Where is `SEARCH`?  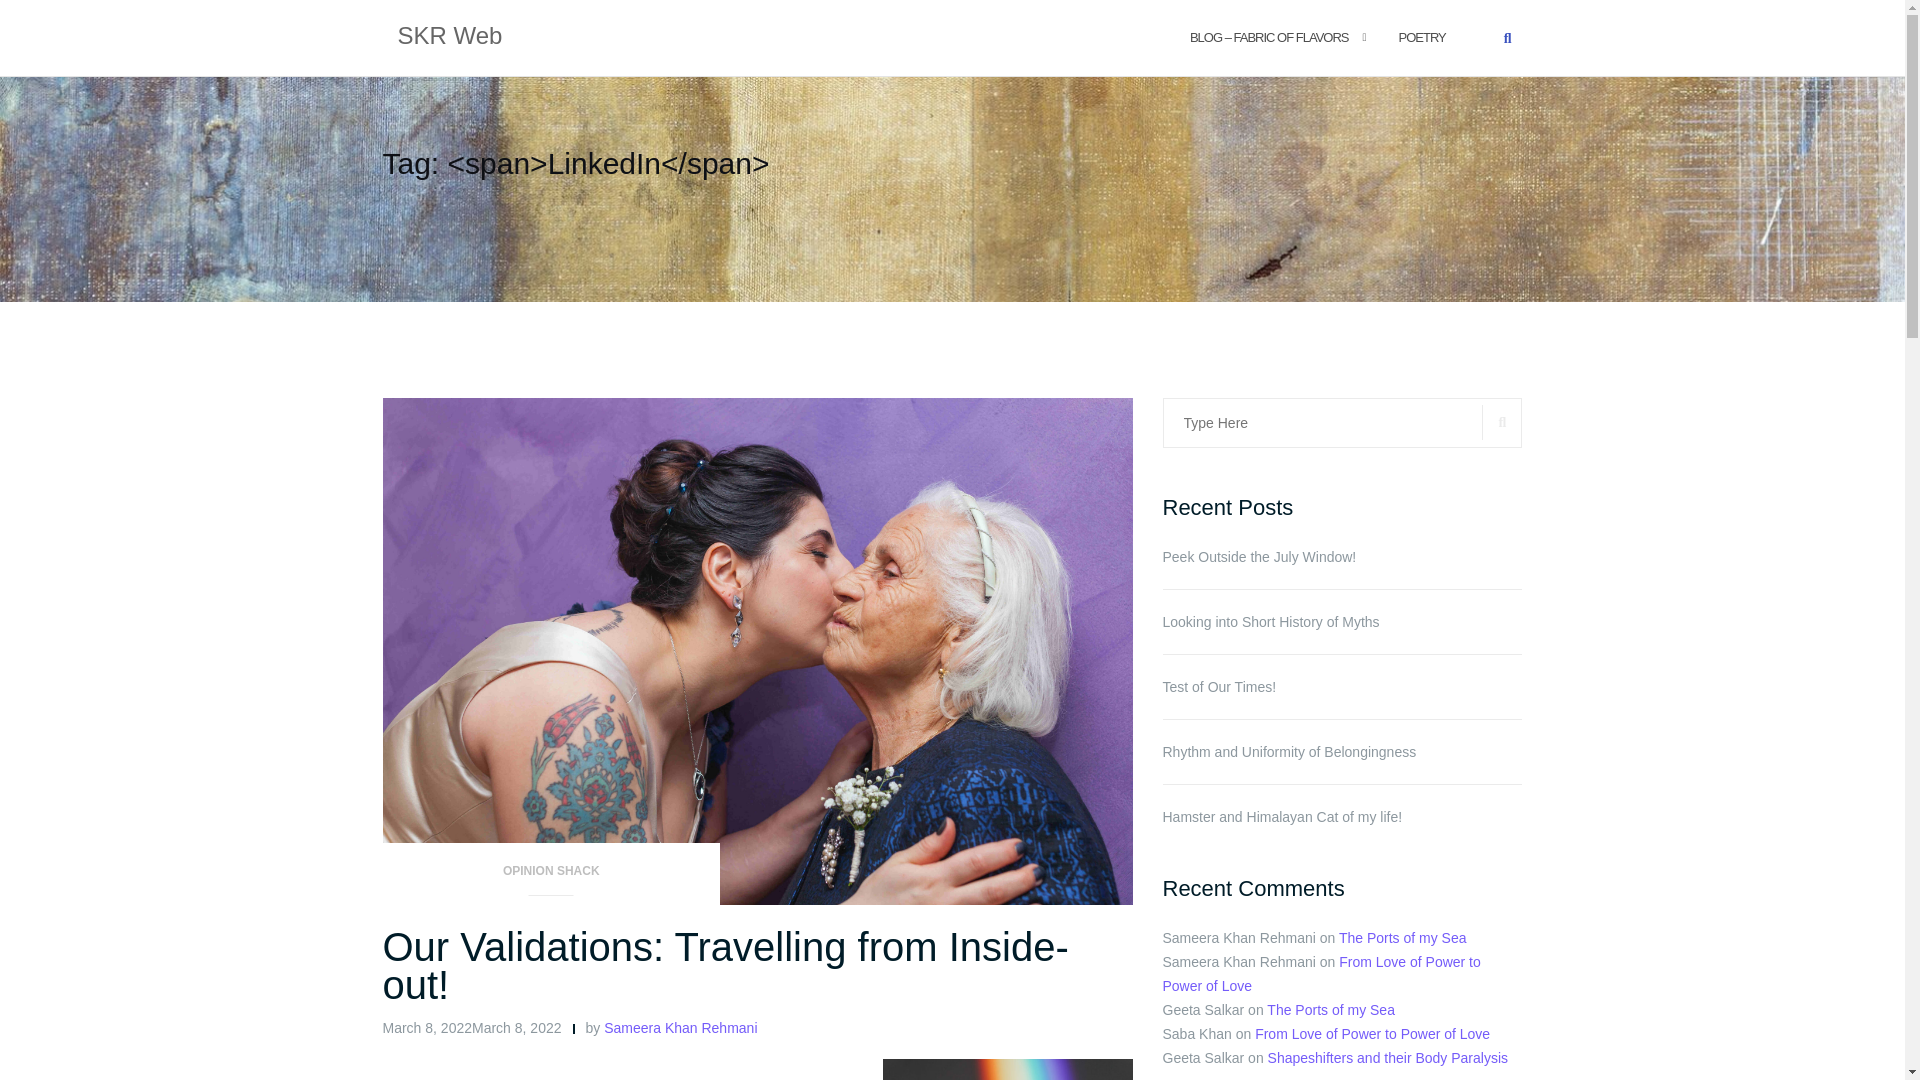 SEARCH is located at coordinates (1502, 422).